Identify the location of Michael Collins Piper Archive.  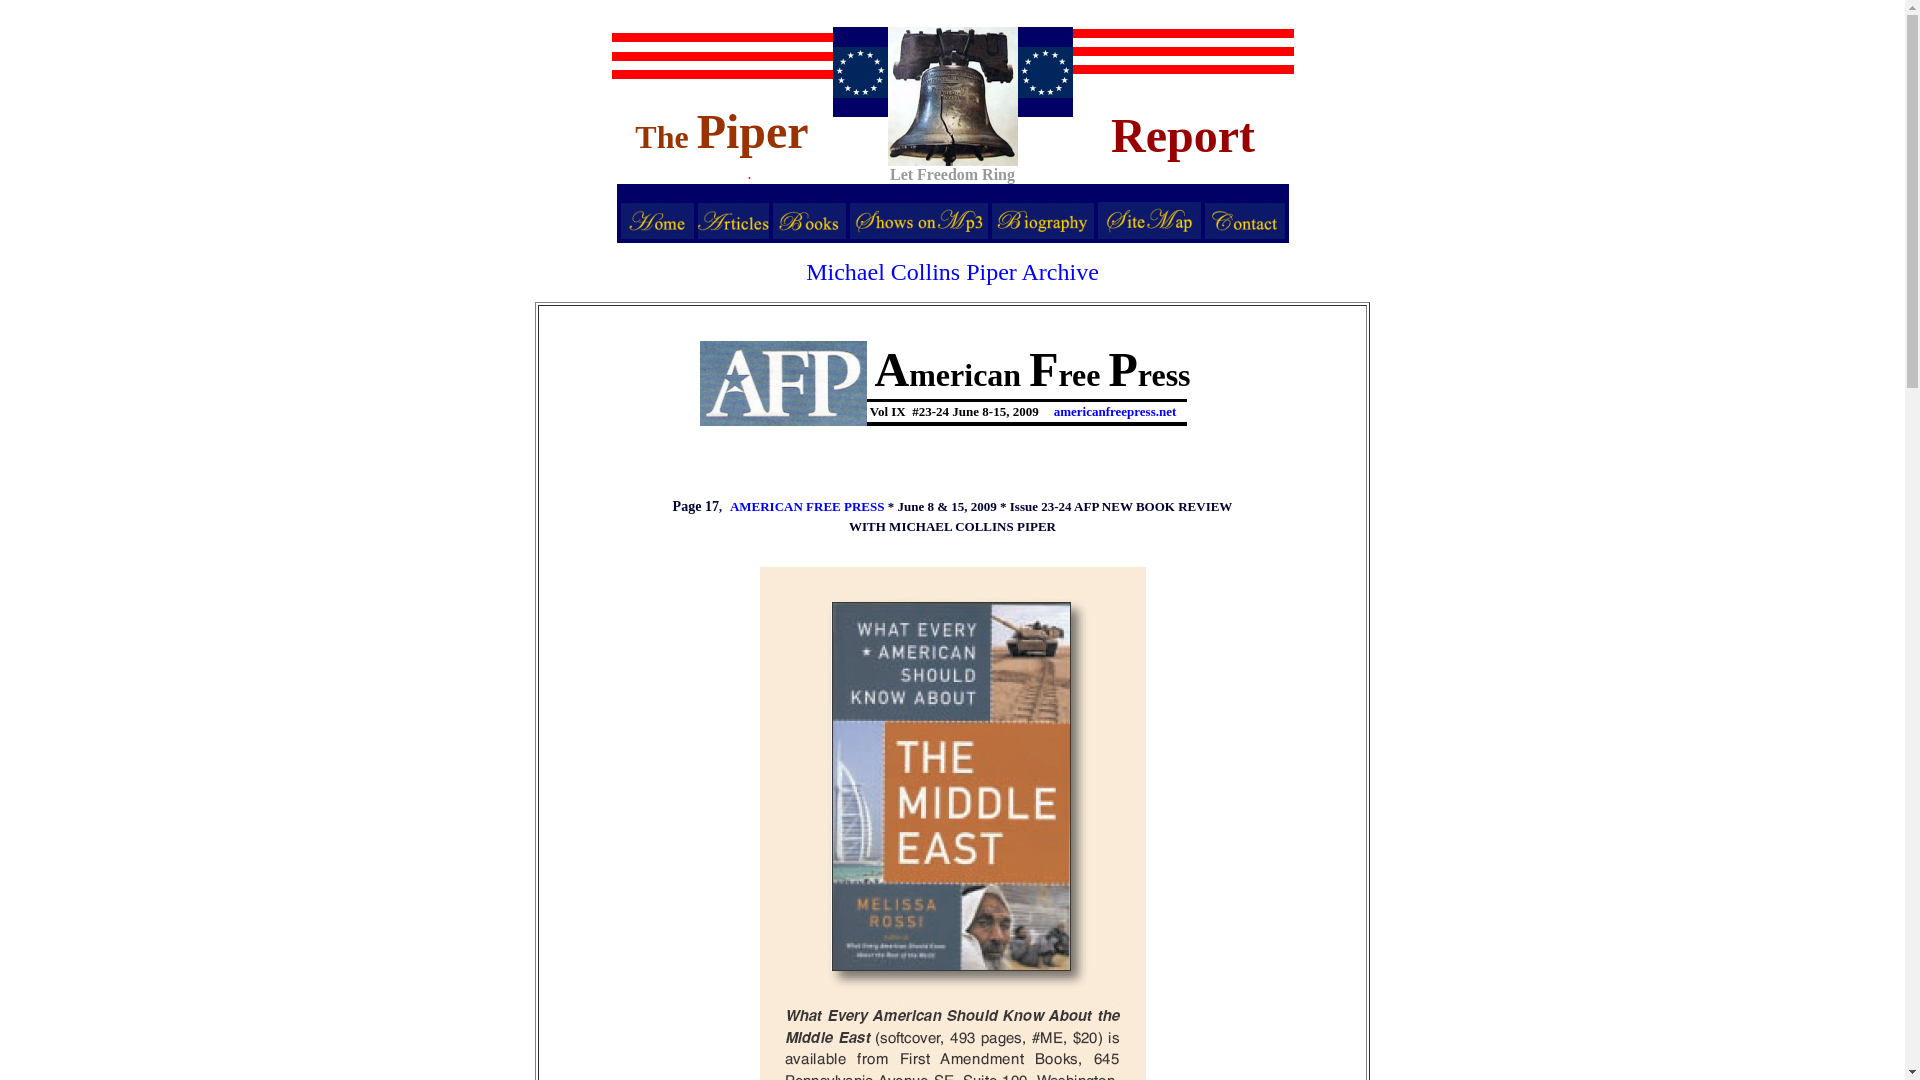
(952, 272).